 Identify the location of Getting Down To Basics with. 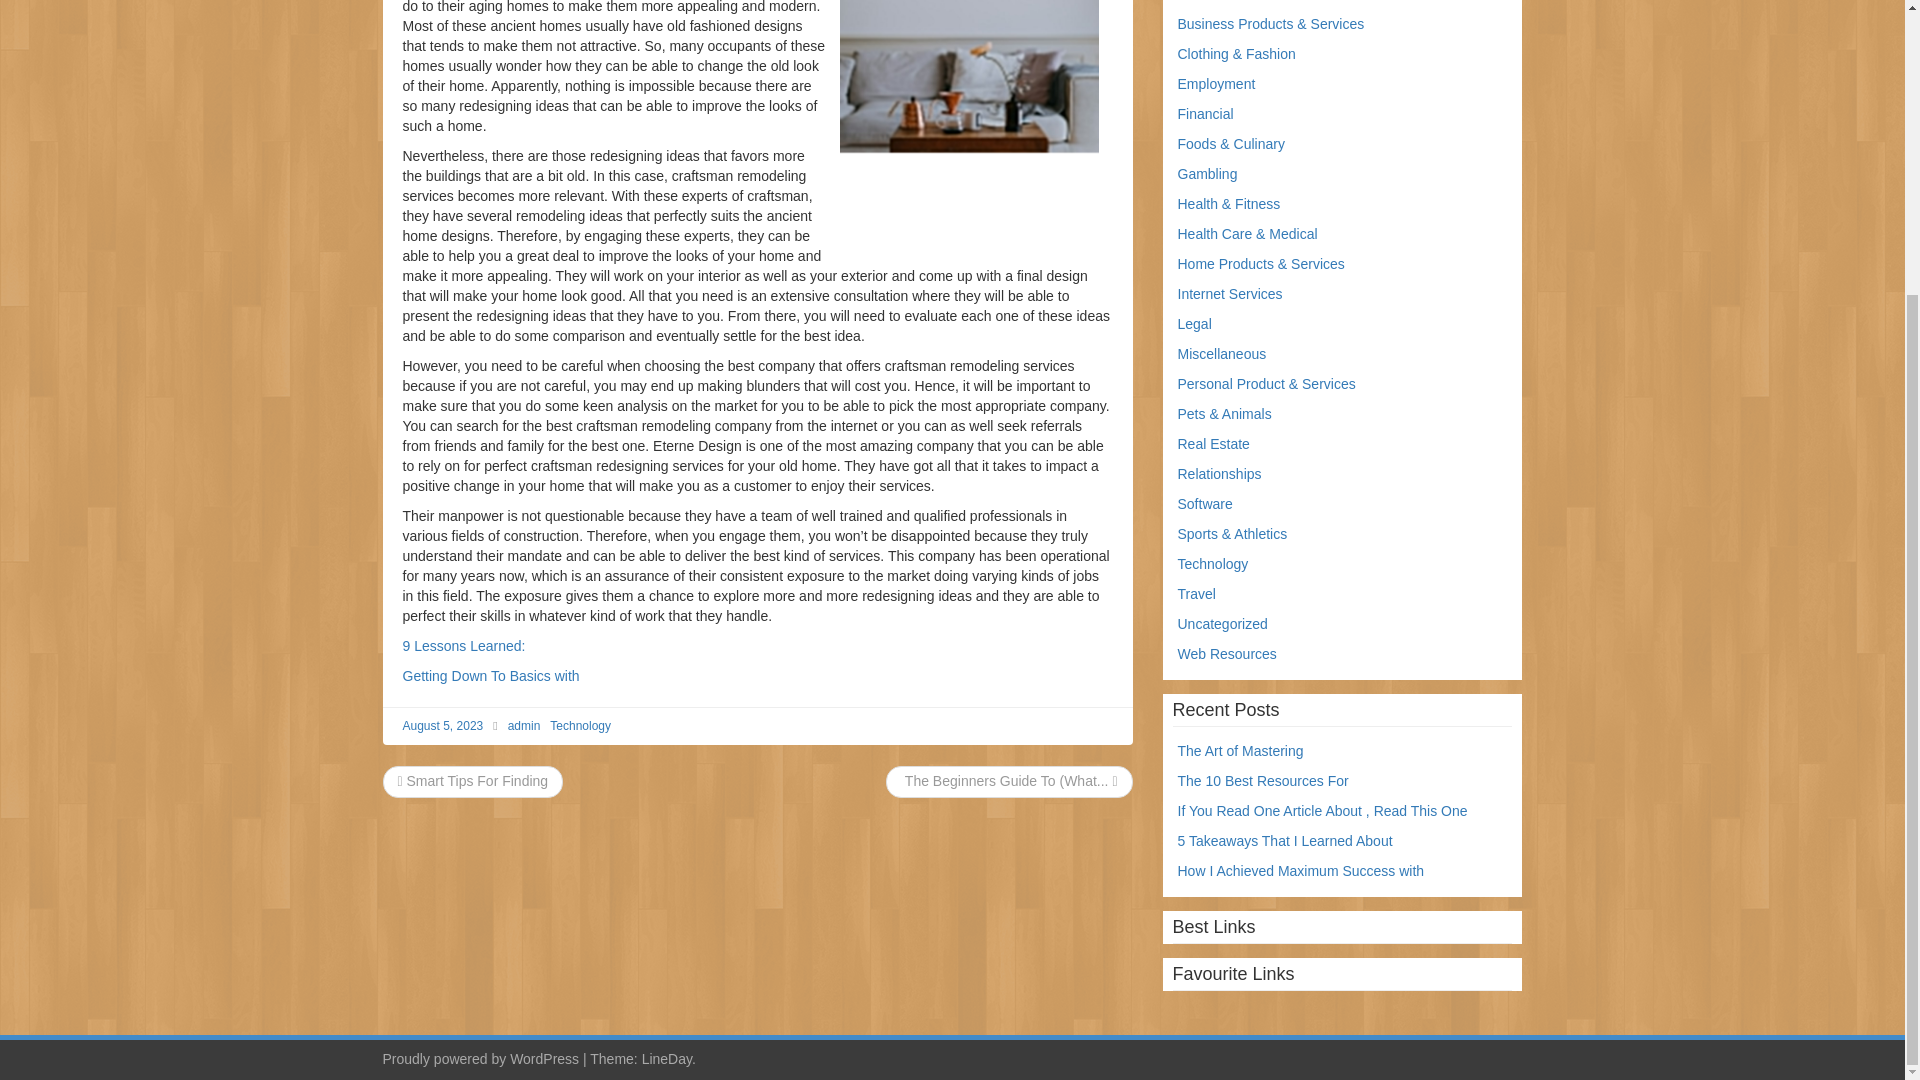
(490, 676).